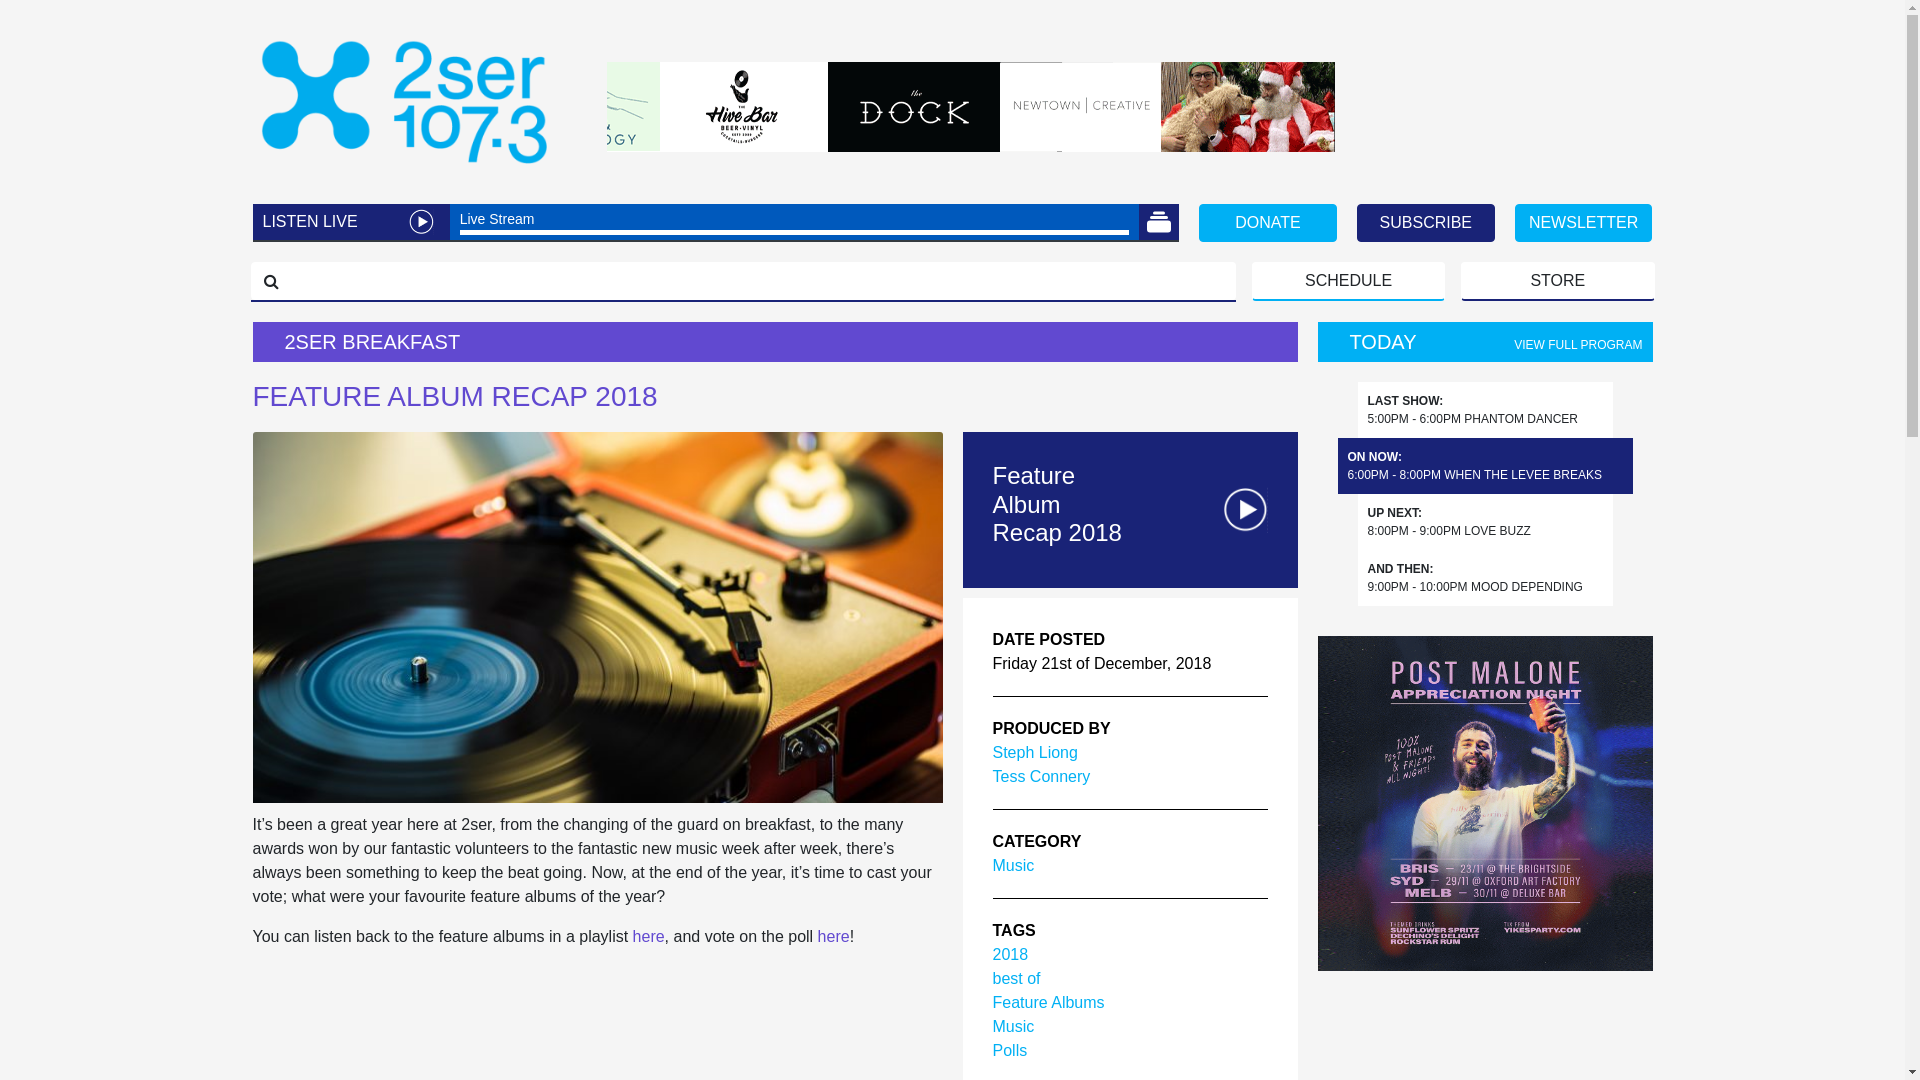 This screenshot has width=1920, height=1080. I want to click on SUBSCRIBE, so click(1426, 223).